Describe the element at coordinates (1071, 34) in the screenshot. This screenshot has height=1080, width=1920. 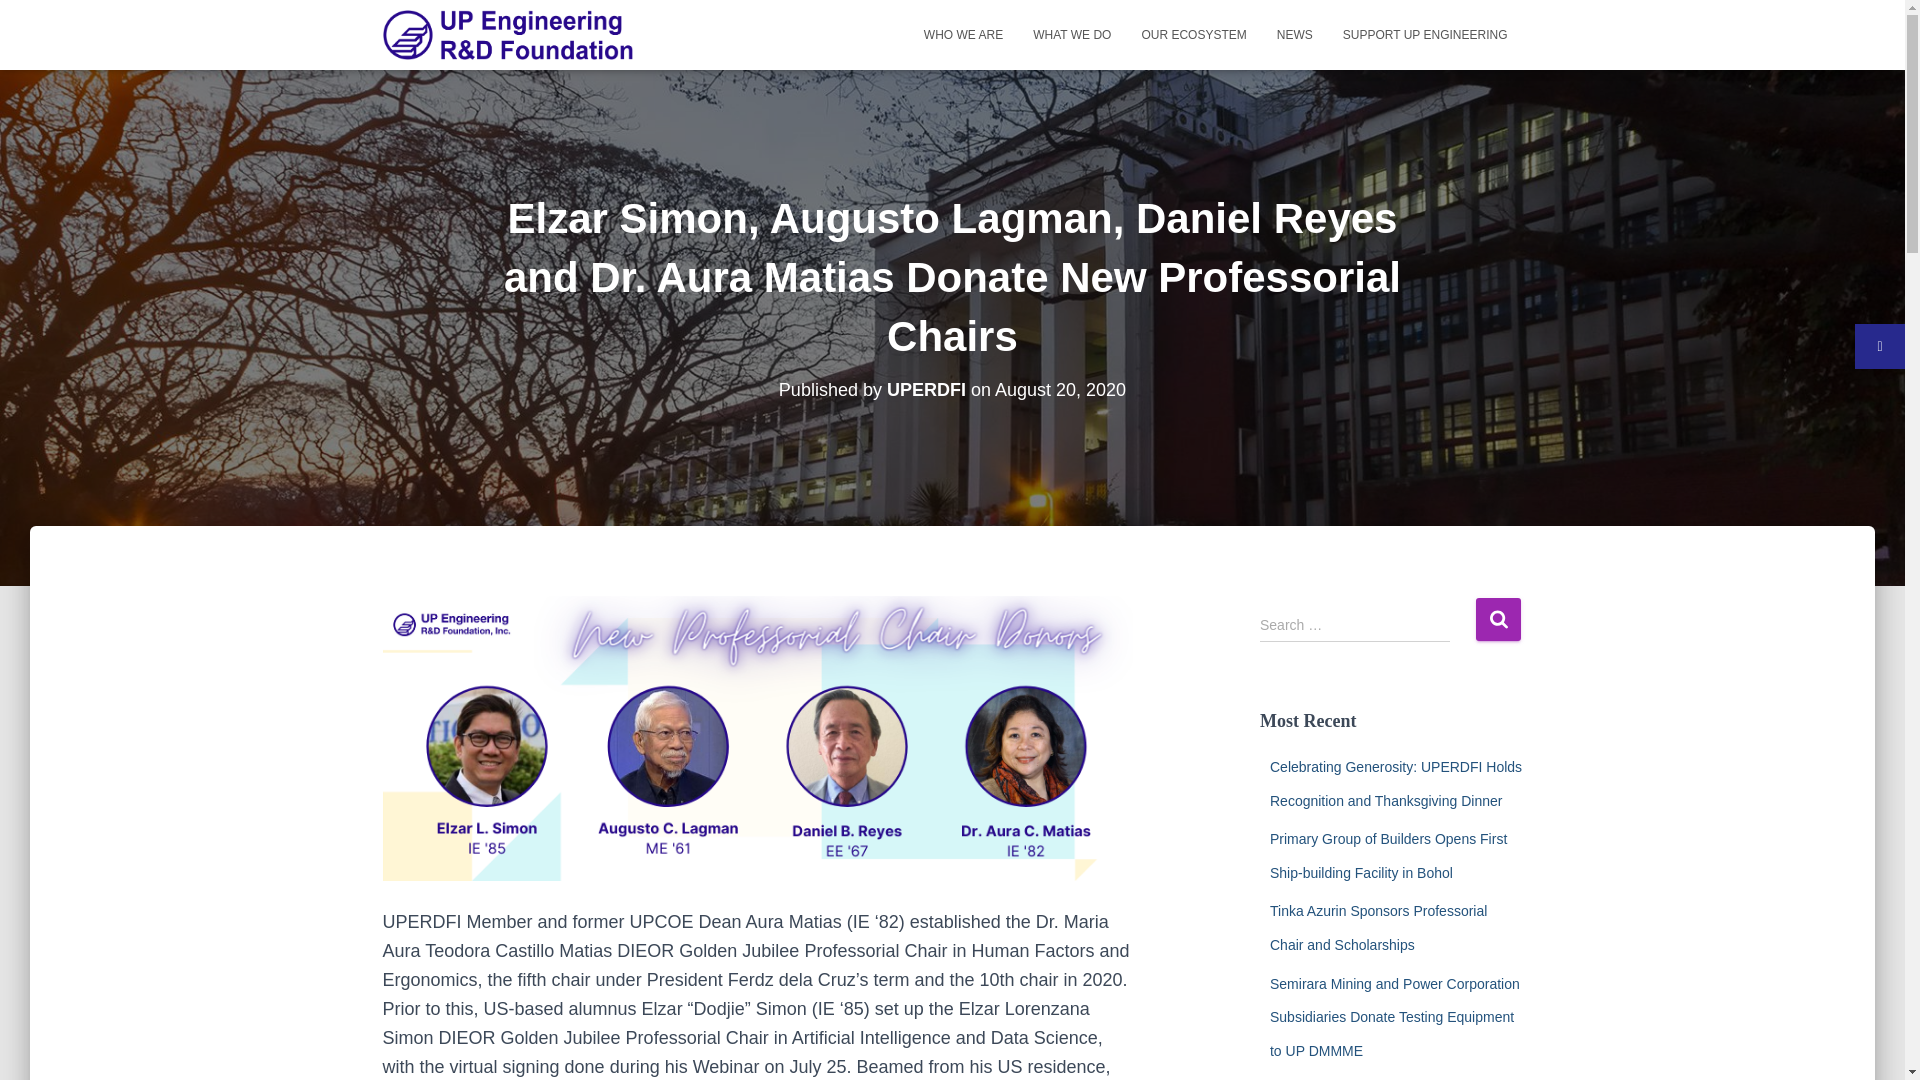
I see `What We Do` at that location.